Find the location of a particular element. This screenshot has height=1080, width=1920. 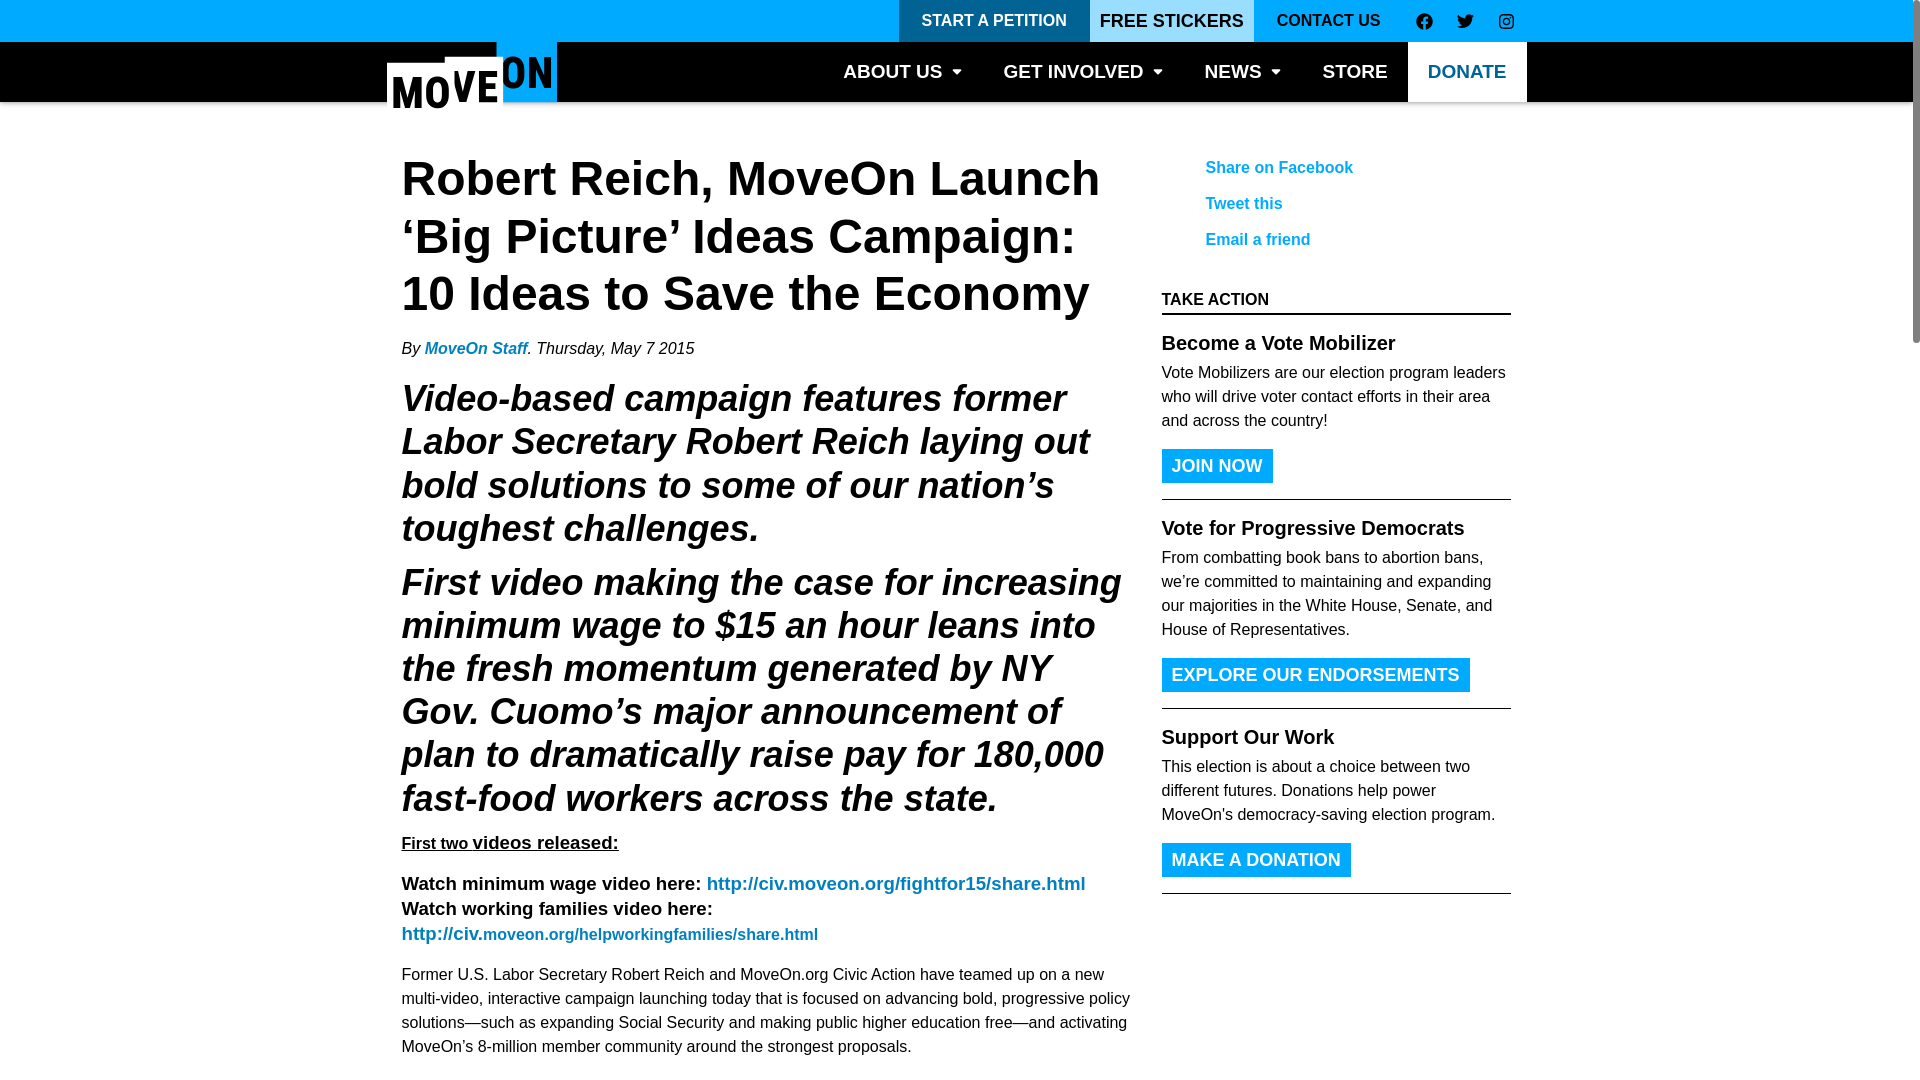

Tweet this is located at coordinates (1320, 204).